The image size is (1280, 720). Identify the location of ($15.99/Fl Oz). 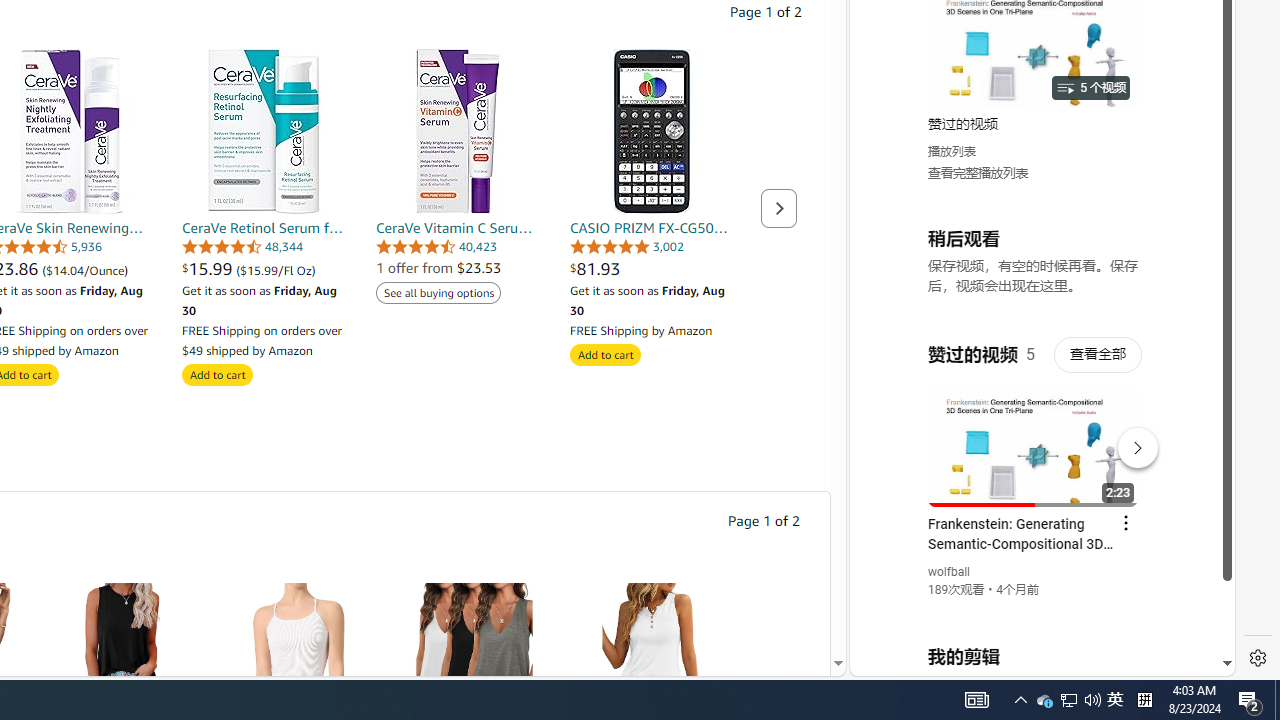
(276, 270).